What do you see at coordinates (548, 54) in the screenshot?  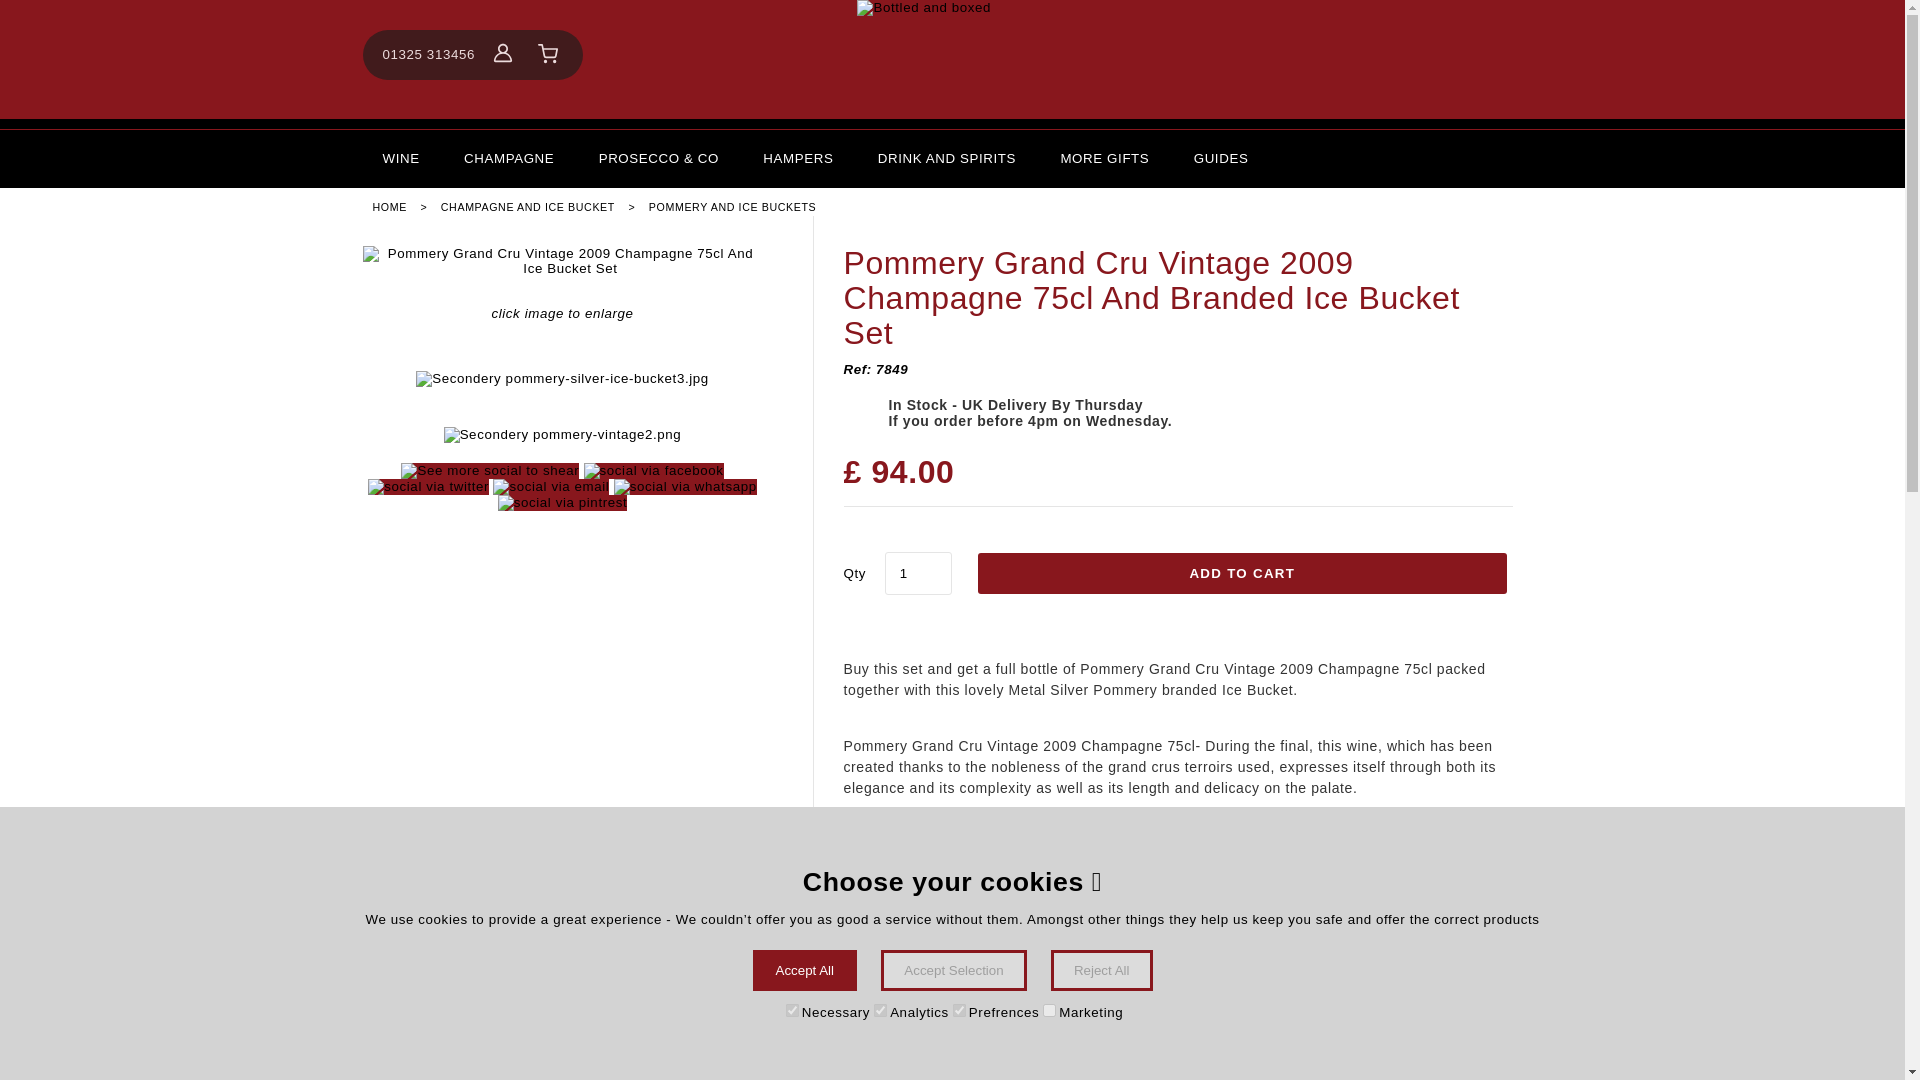 I see `View Basket` at bounding box center [548, 54].